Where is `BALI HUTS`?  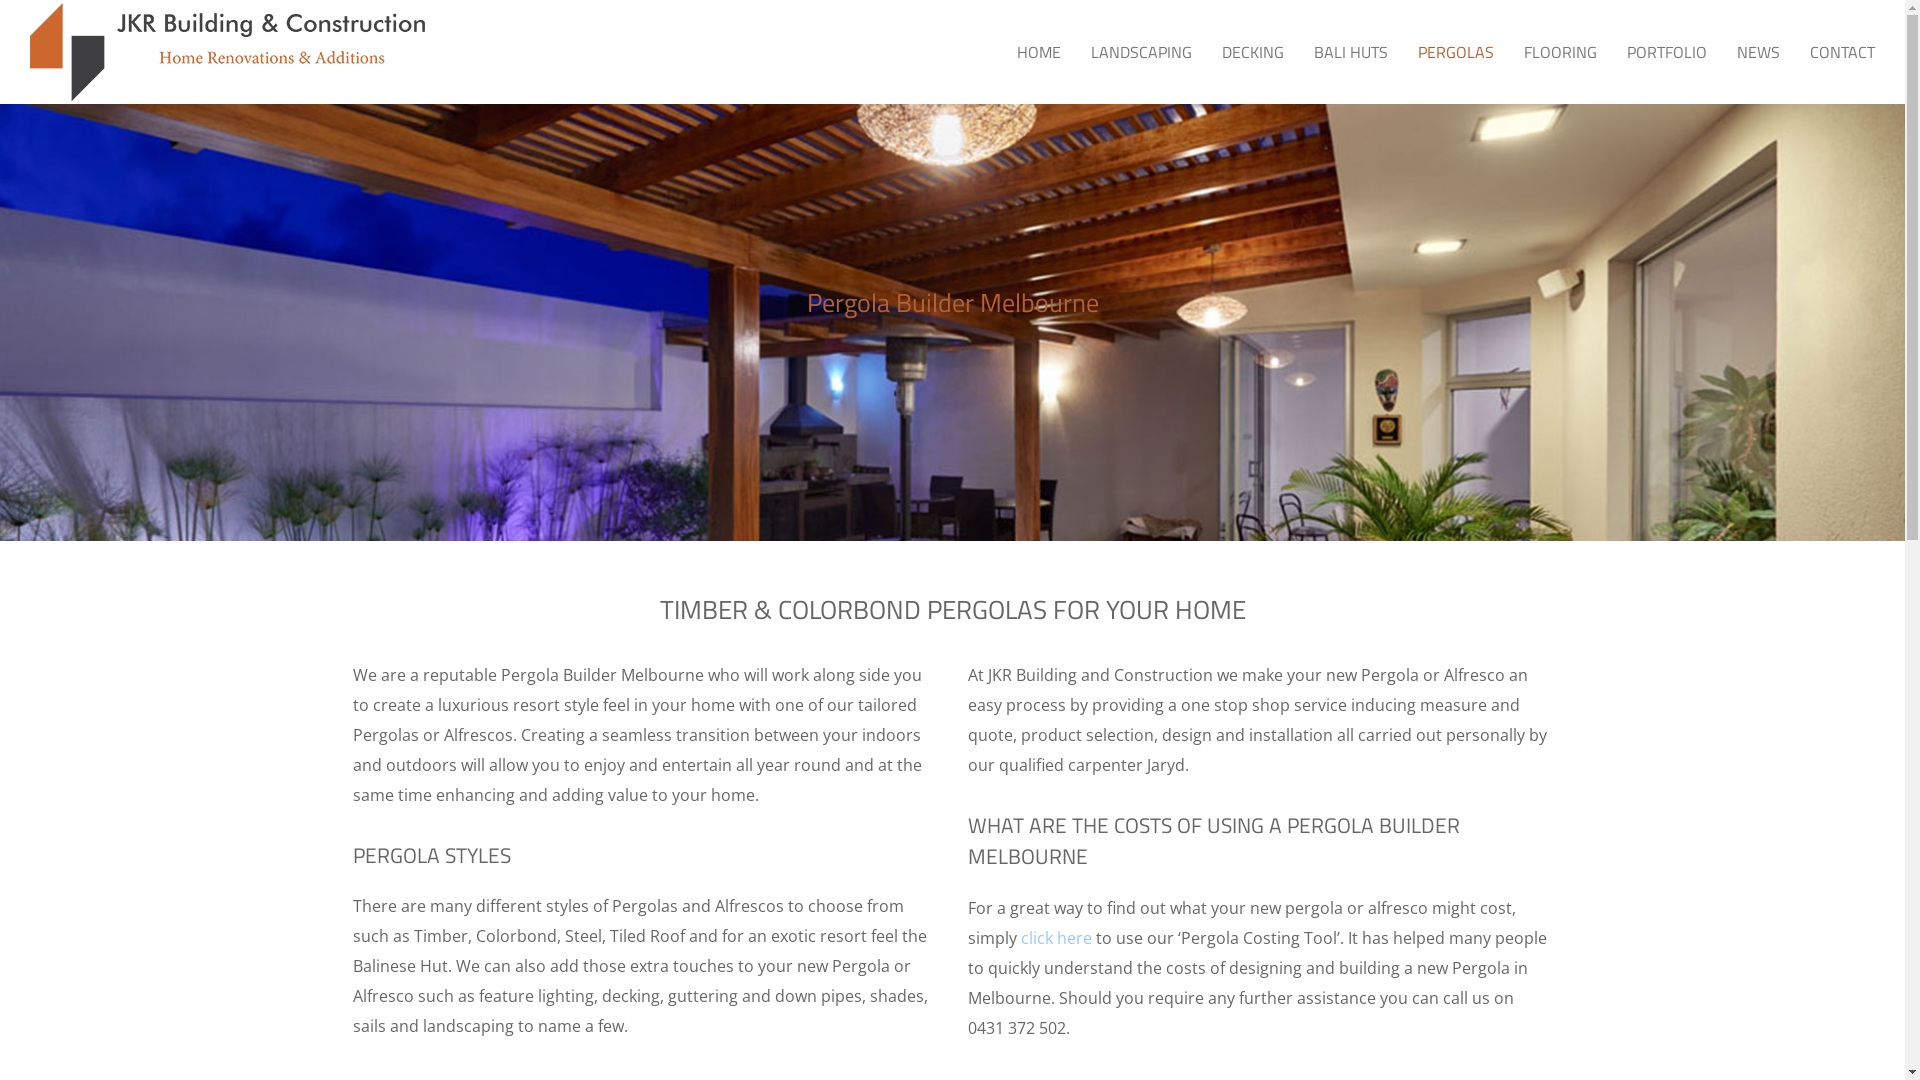
BALI HUTS is located at coordinates (1351, 52).